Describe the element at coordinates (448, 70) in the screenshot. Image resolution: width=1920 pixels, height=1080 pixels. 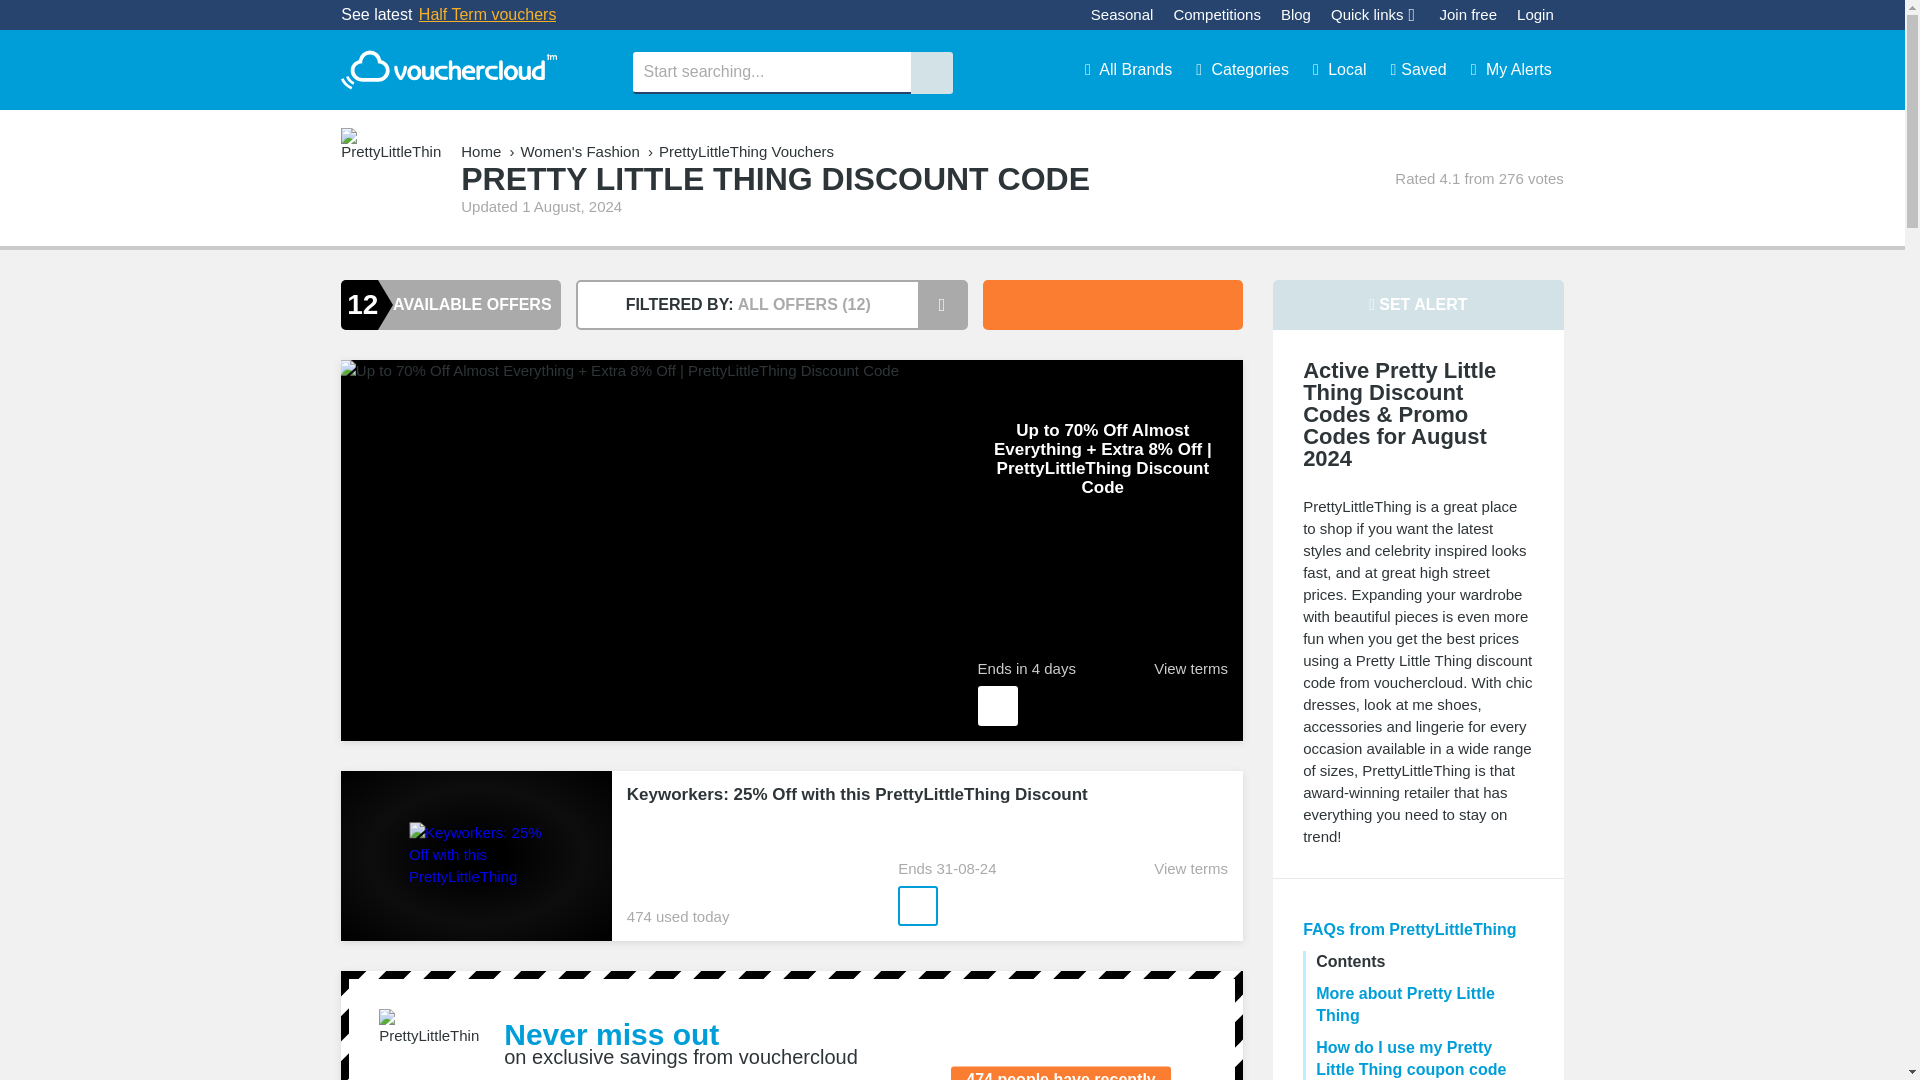
I see `vouchercloud` at that location.